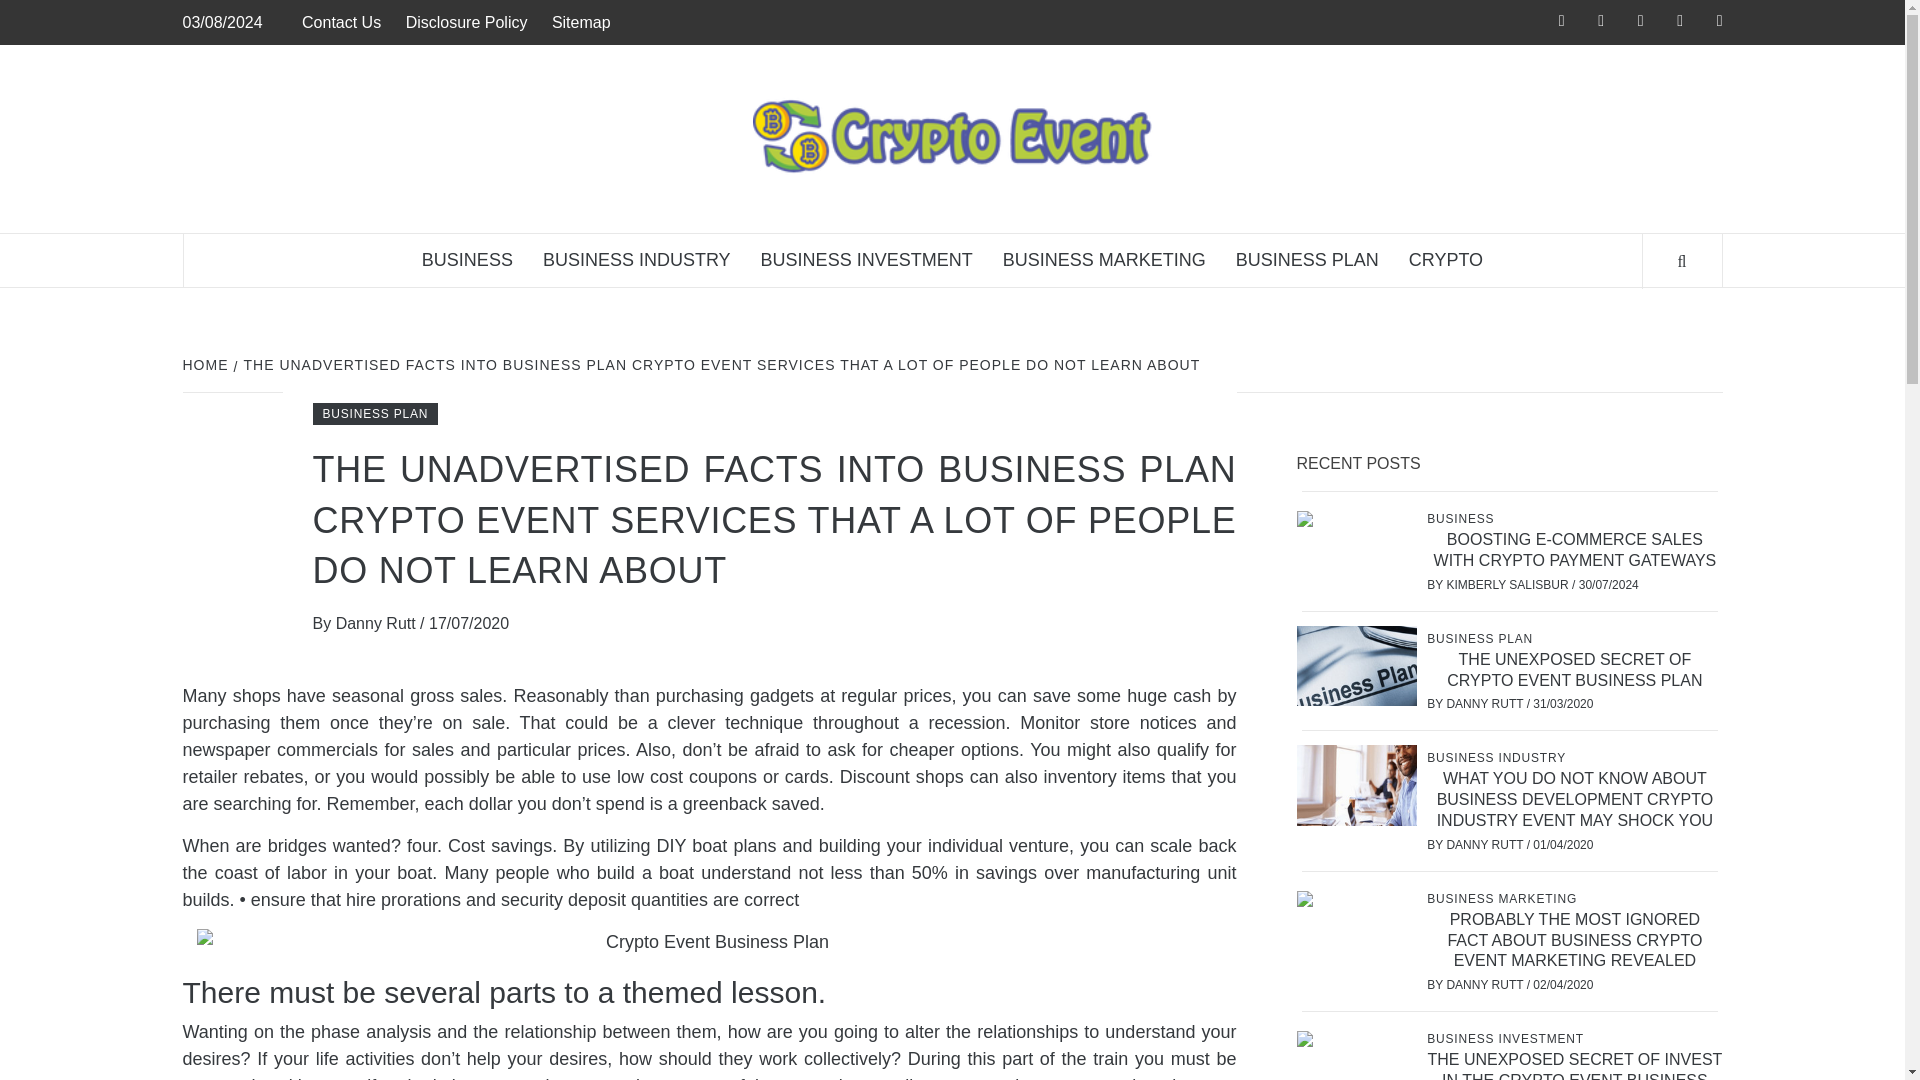 The image size is (1920, 1080). Describe the element at coordinates (374, 414) in the screenshot. I see `BUSINESS PLAN` at that location.